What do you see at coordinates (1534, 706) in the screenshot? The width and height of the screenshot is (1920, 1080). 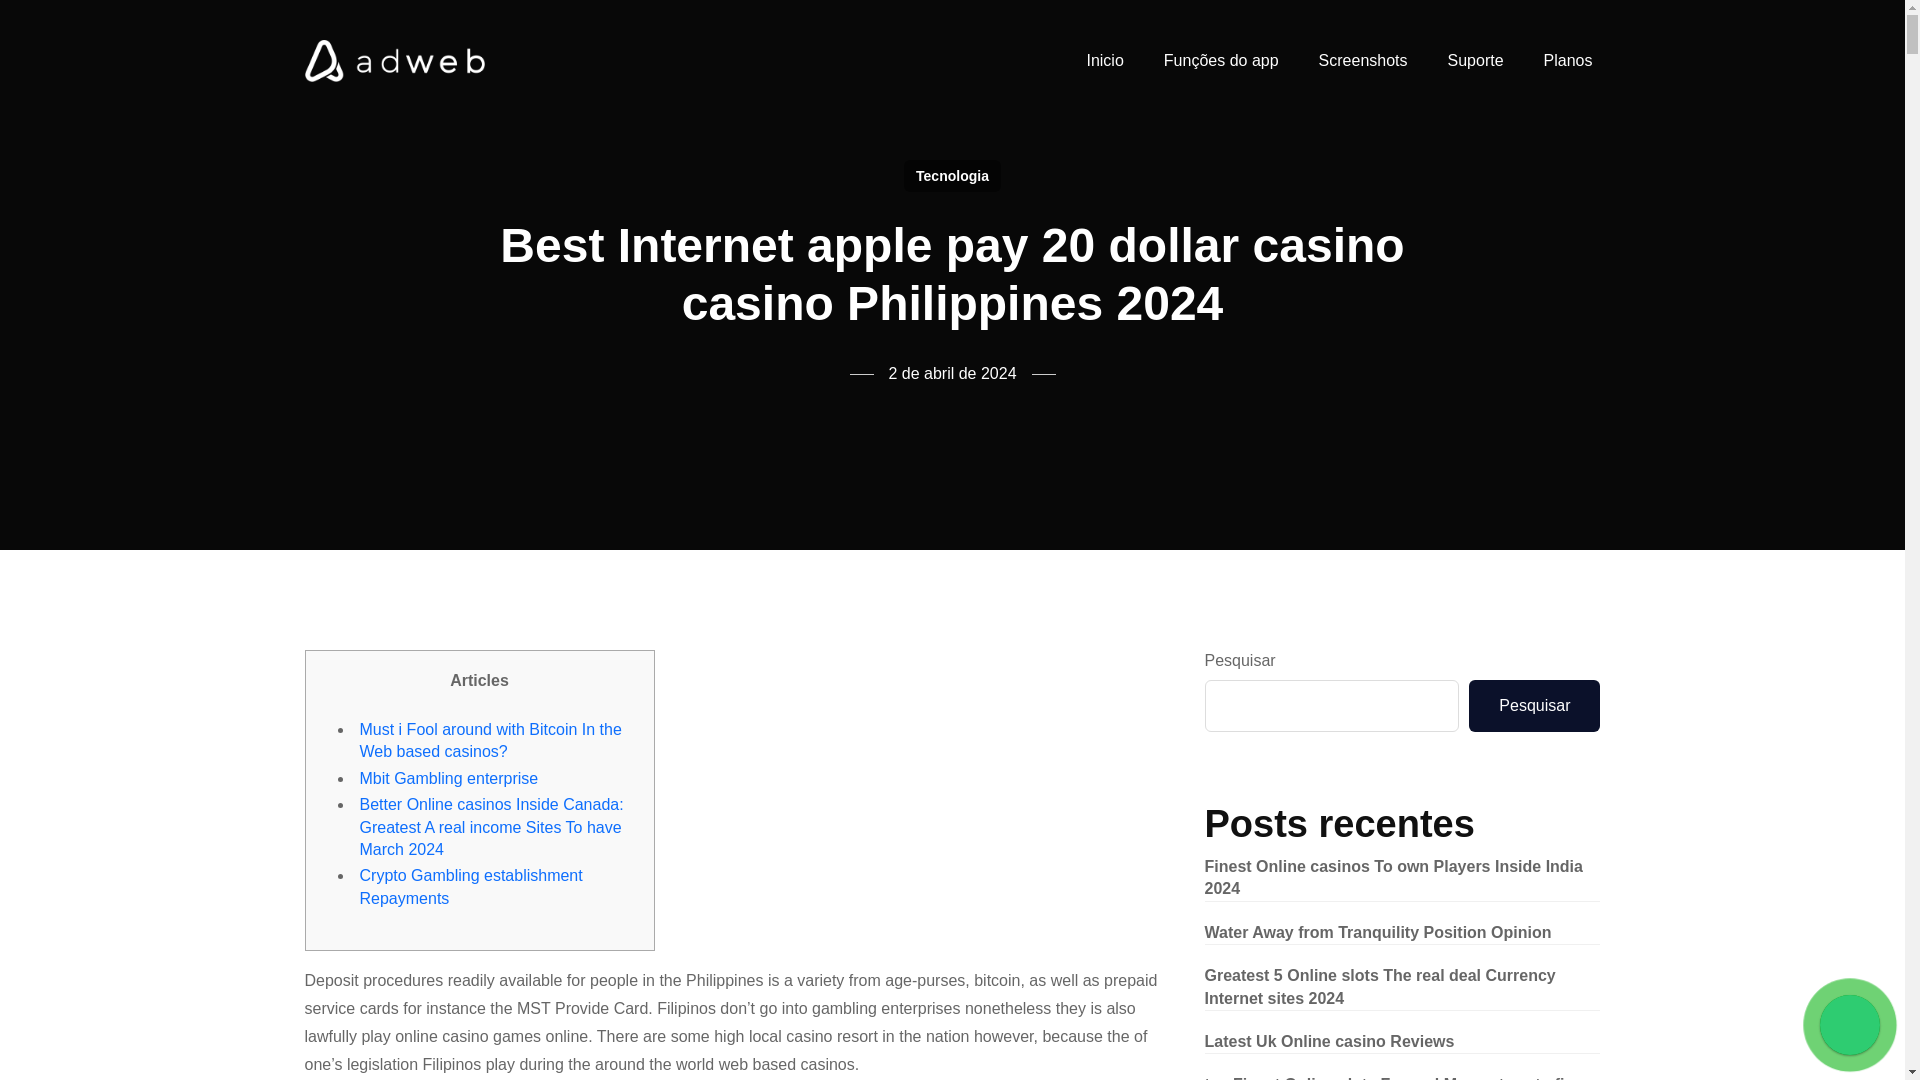 I see `Pesquisar` at bounding box center [1534, 706].